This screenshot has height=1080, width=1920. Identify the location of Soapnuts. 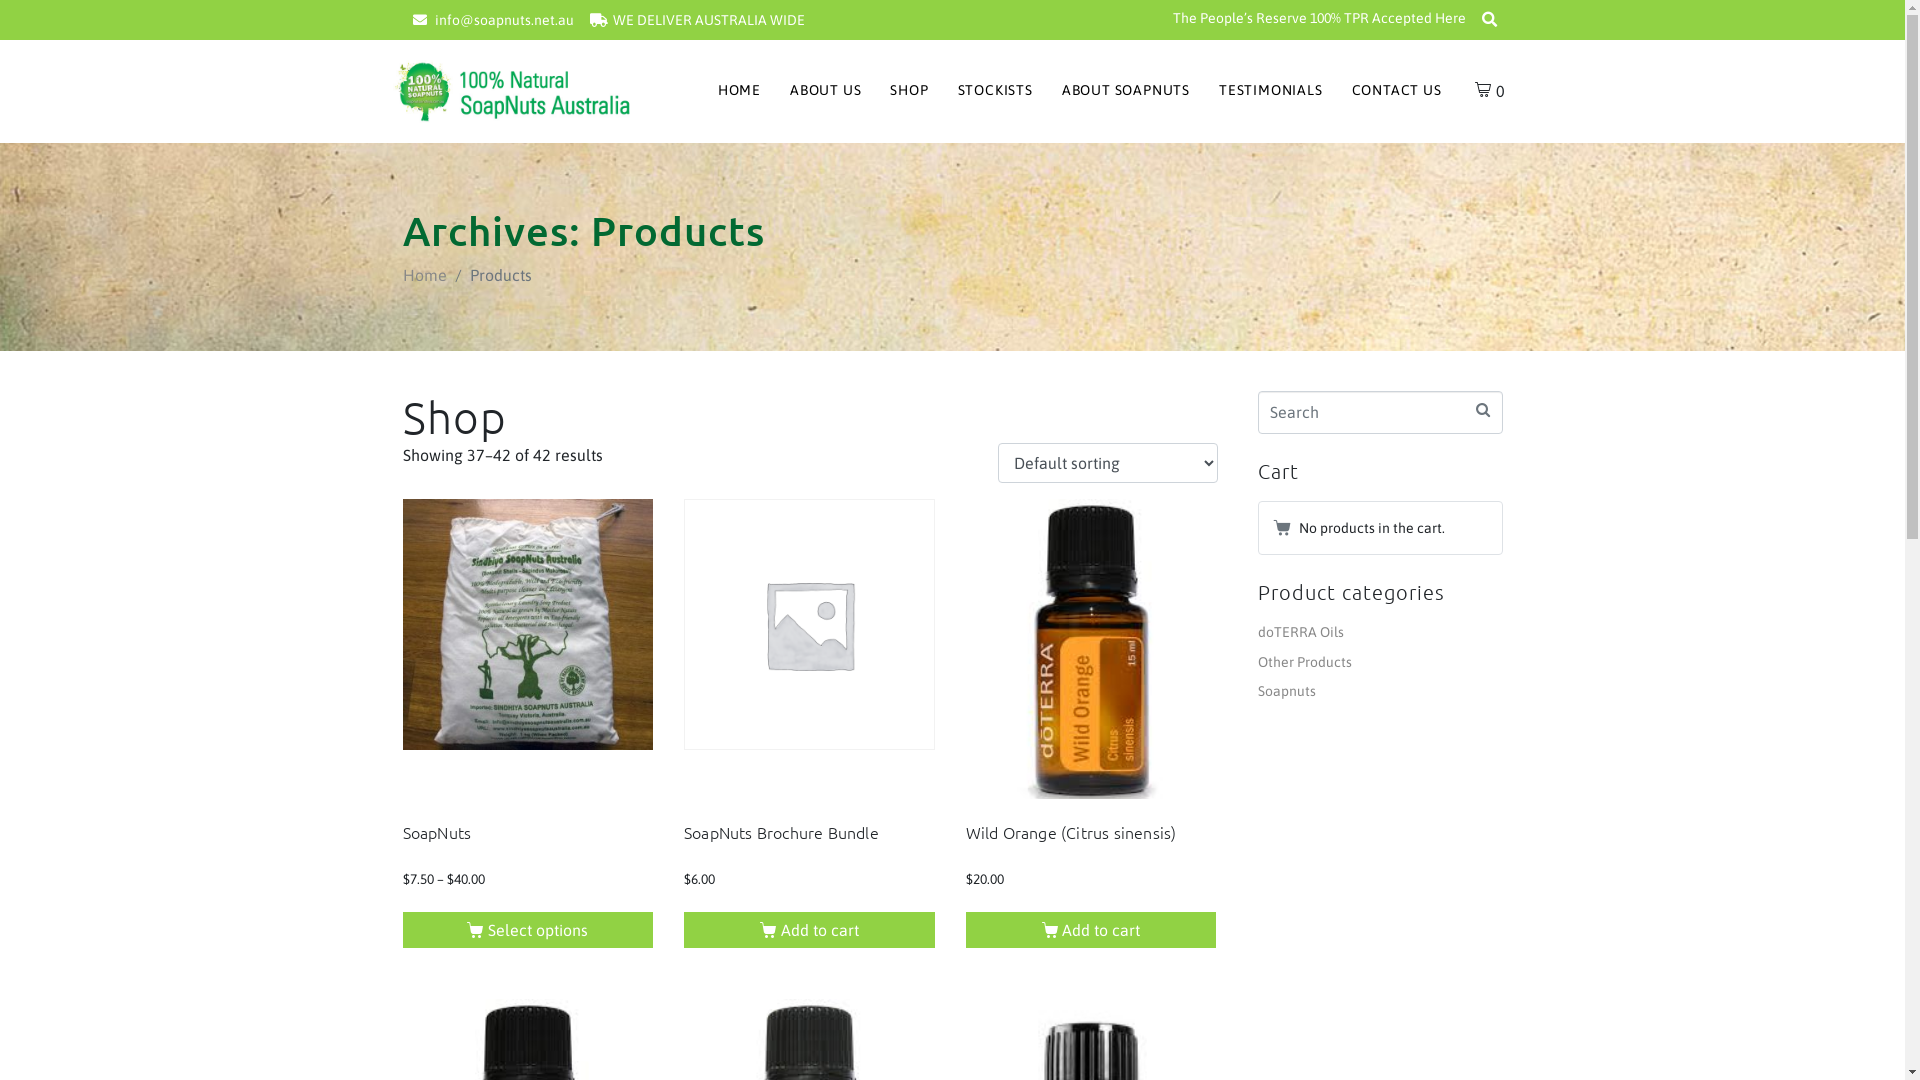
(1287, 691).